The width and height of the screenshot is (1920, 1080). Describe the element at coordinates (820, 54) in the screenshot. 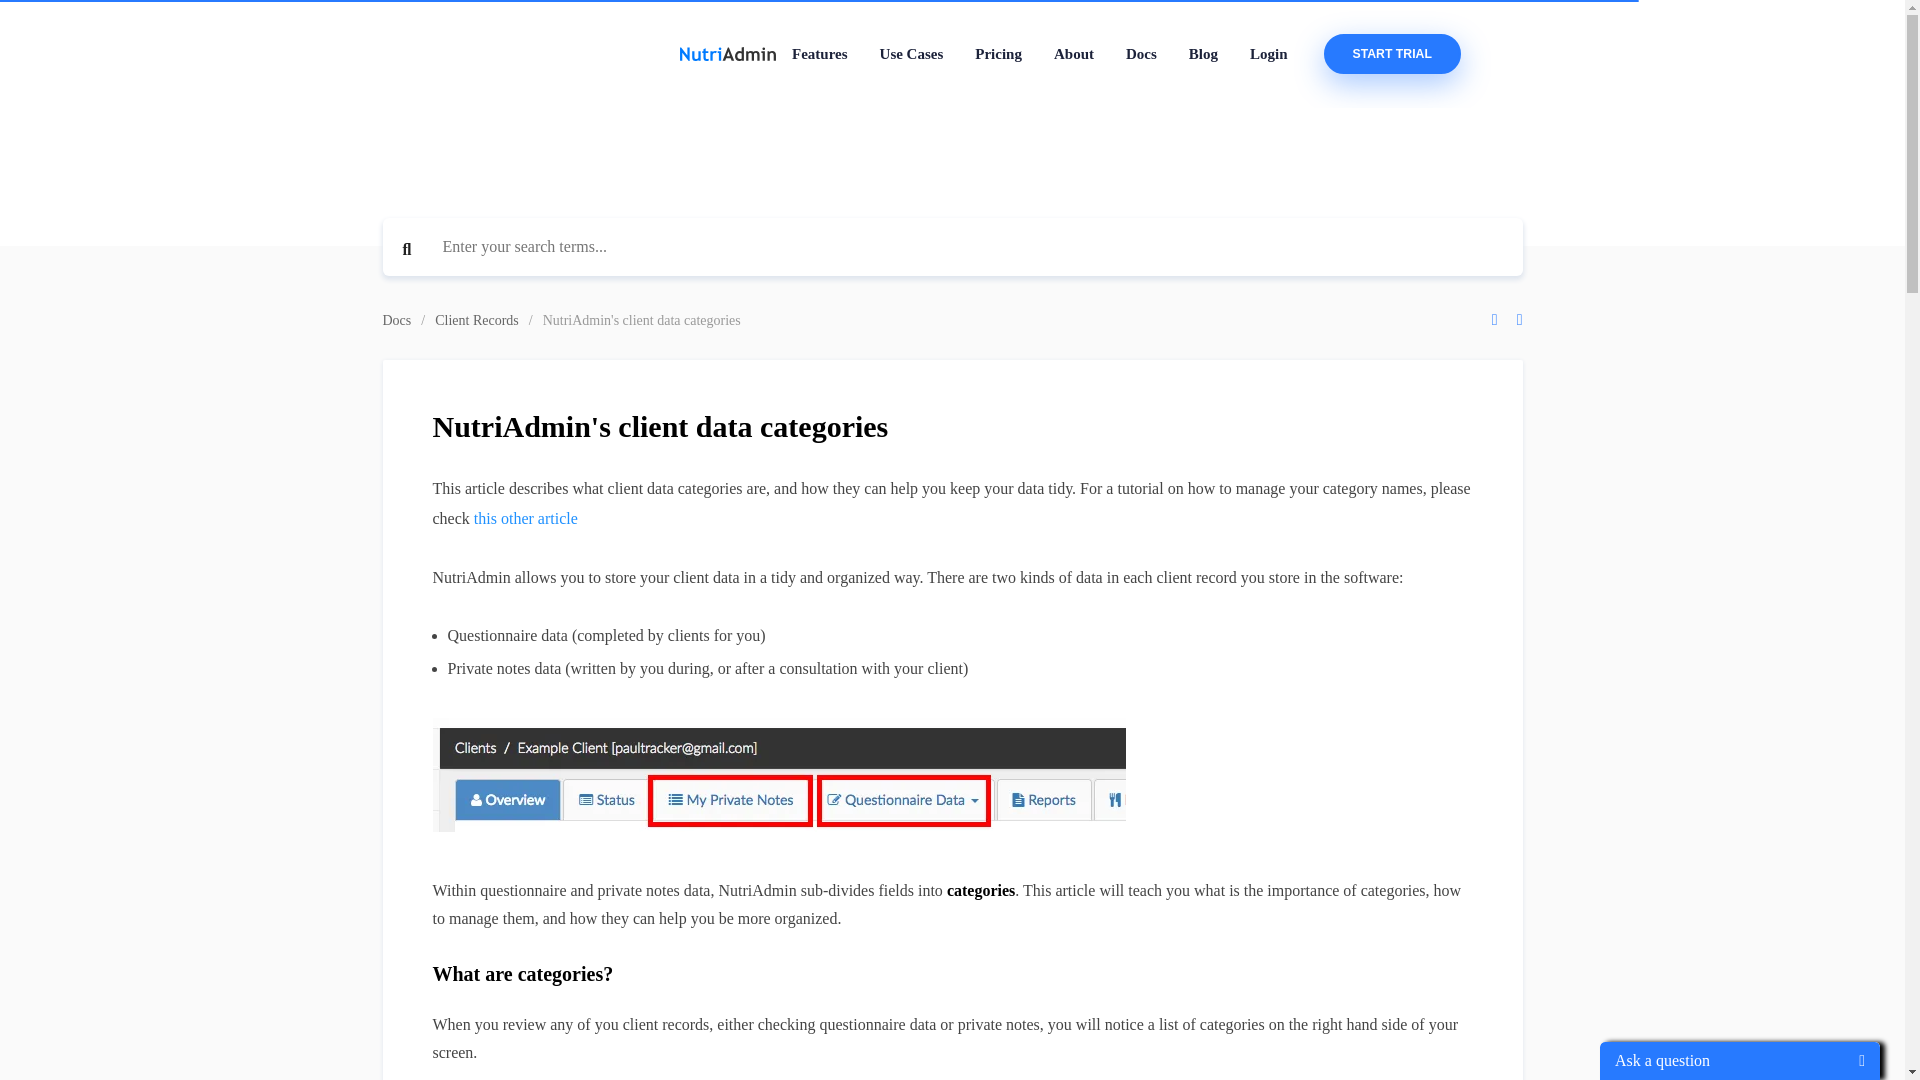

I see `Features` at that location.